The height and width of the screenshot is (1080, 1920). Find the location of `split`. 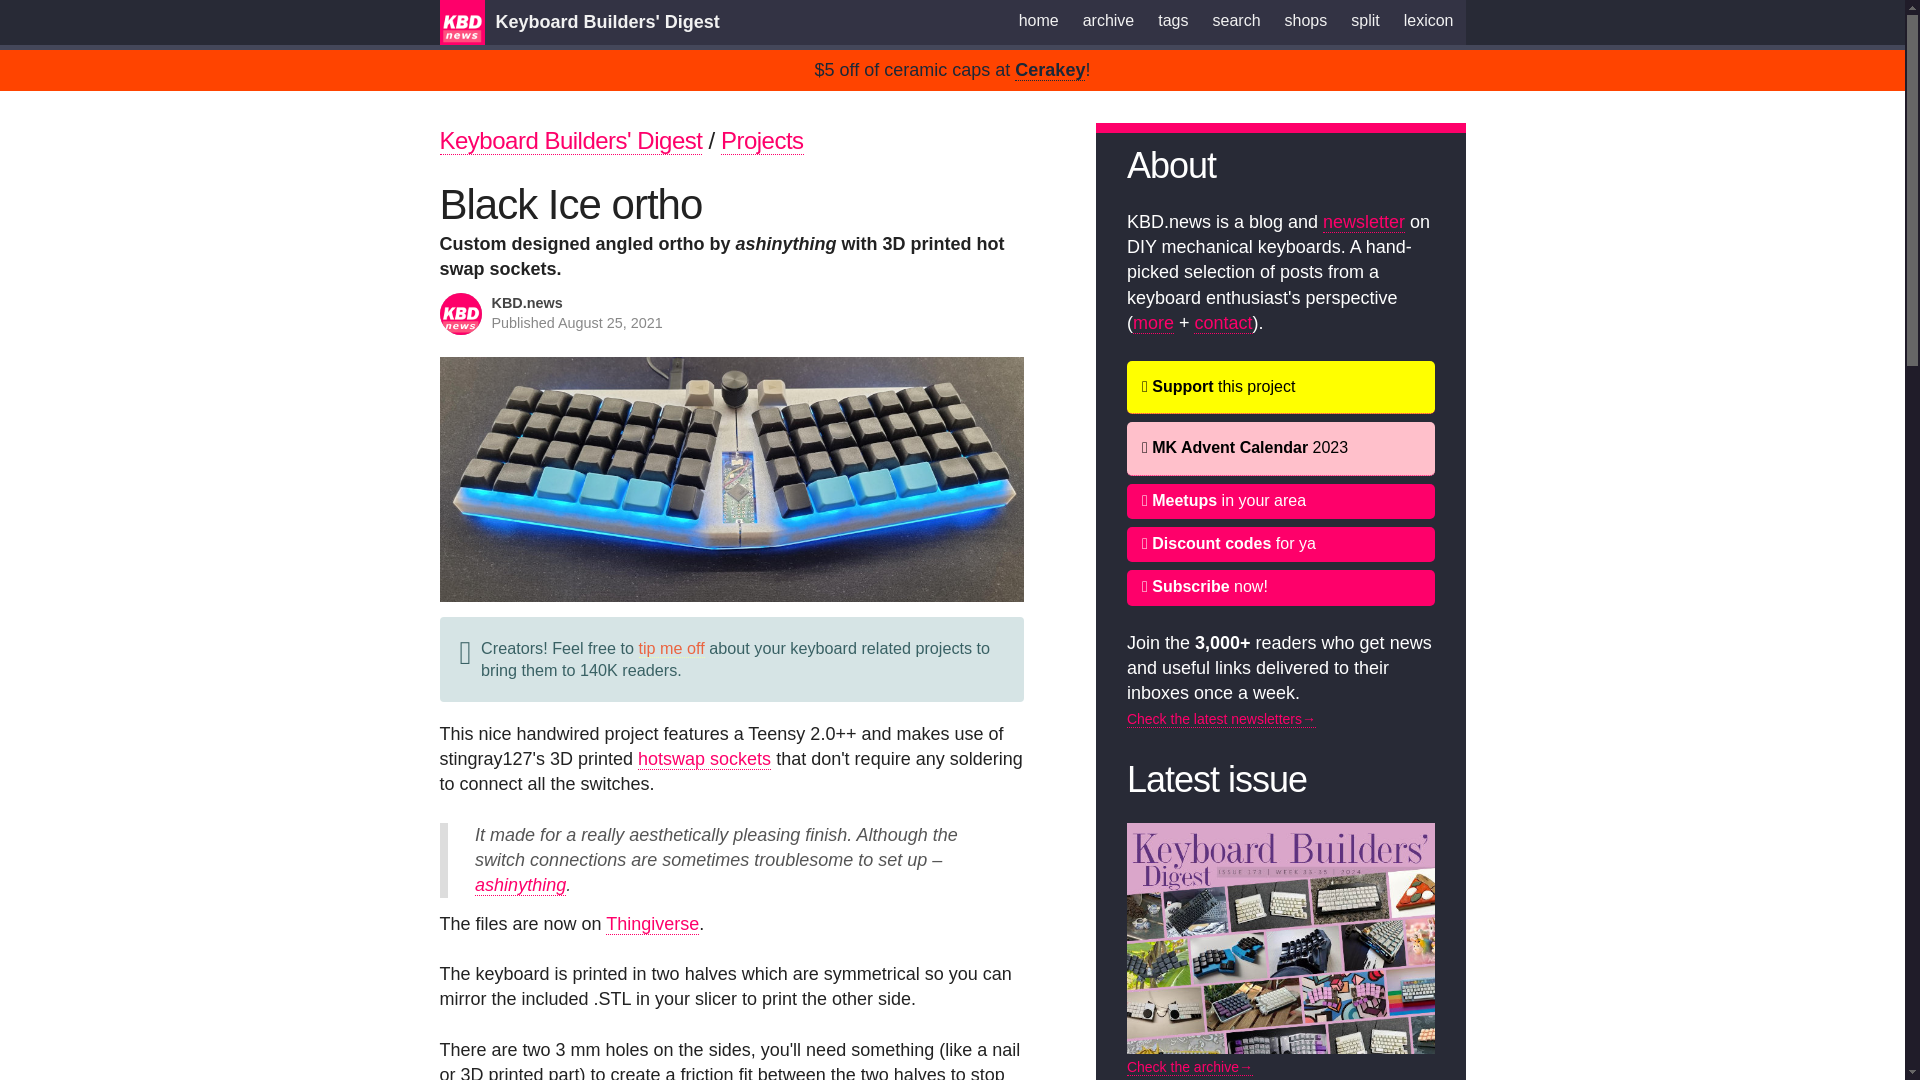

split is located at coordinates (1364, 21).